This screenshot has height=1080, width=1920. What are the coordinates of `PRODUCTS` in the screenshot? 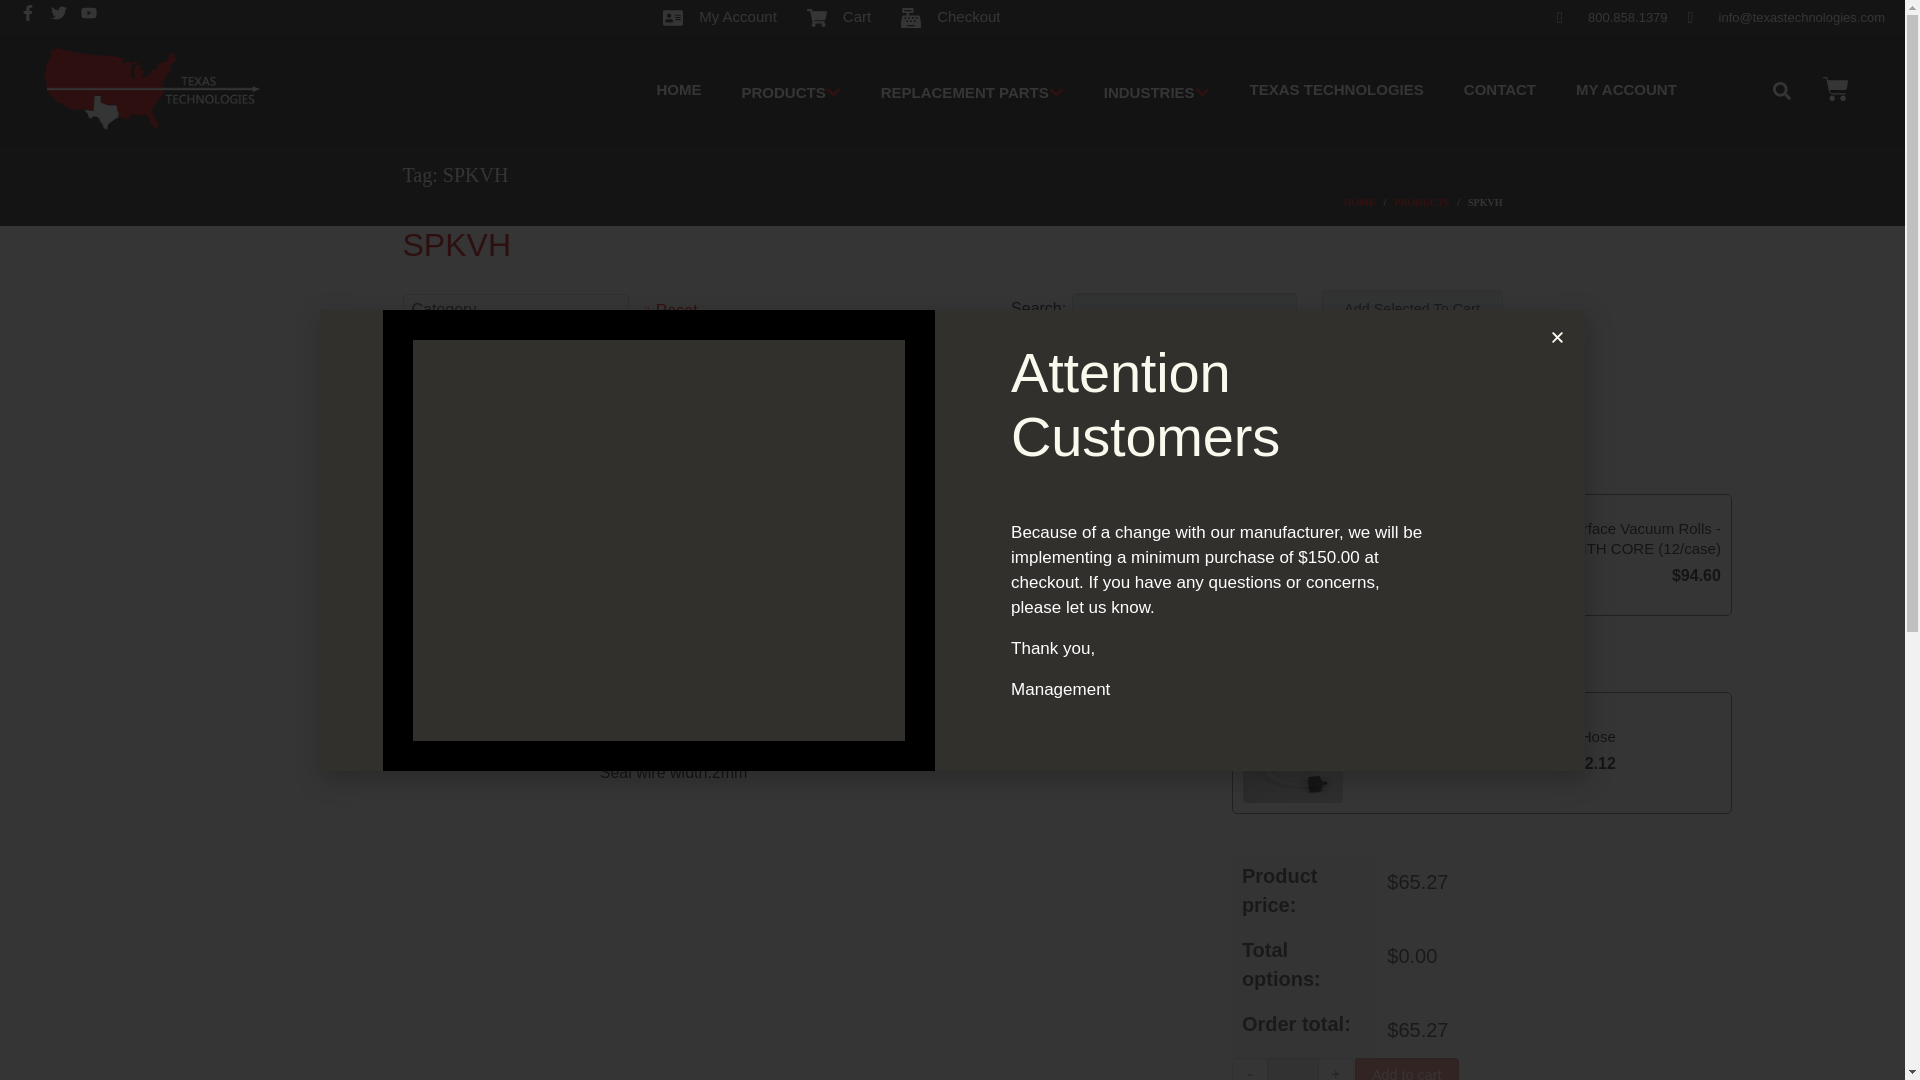 It's located at (790, 90).